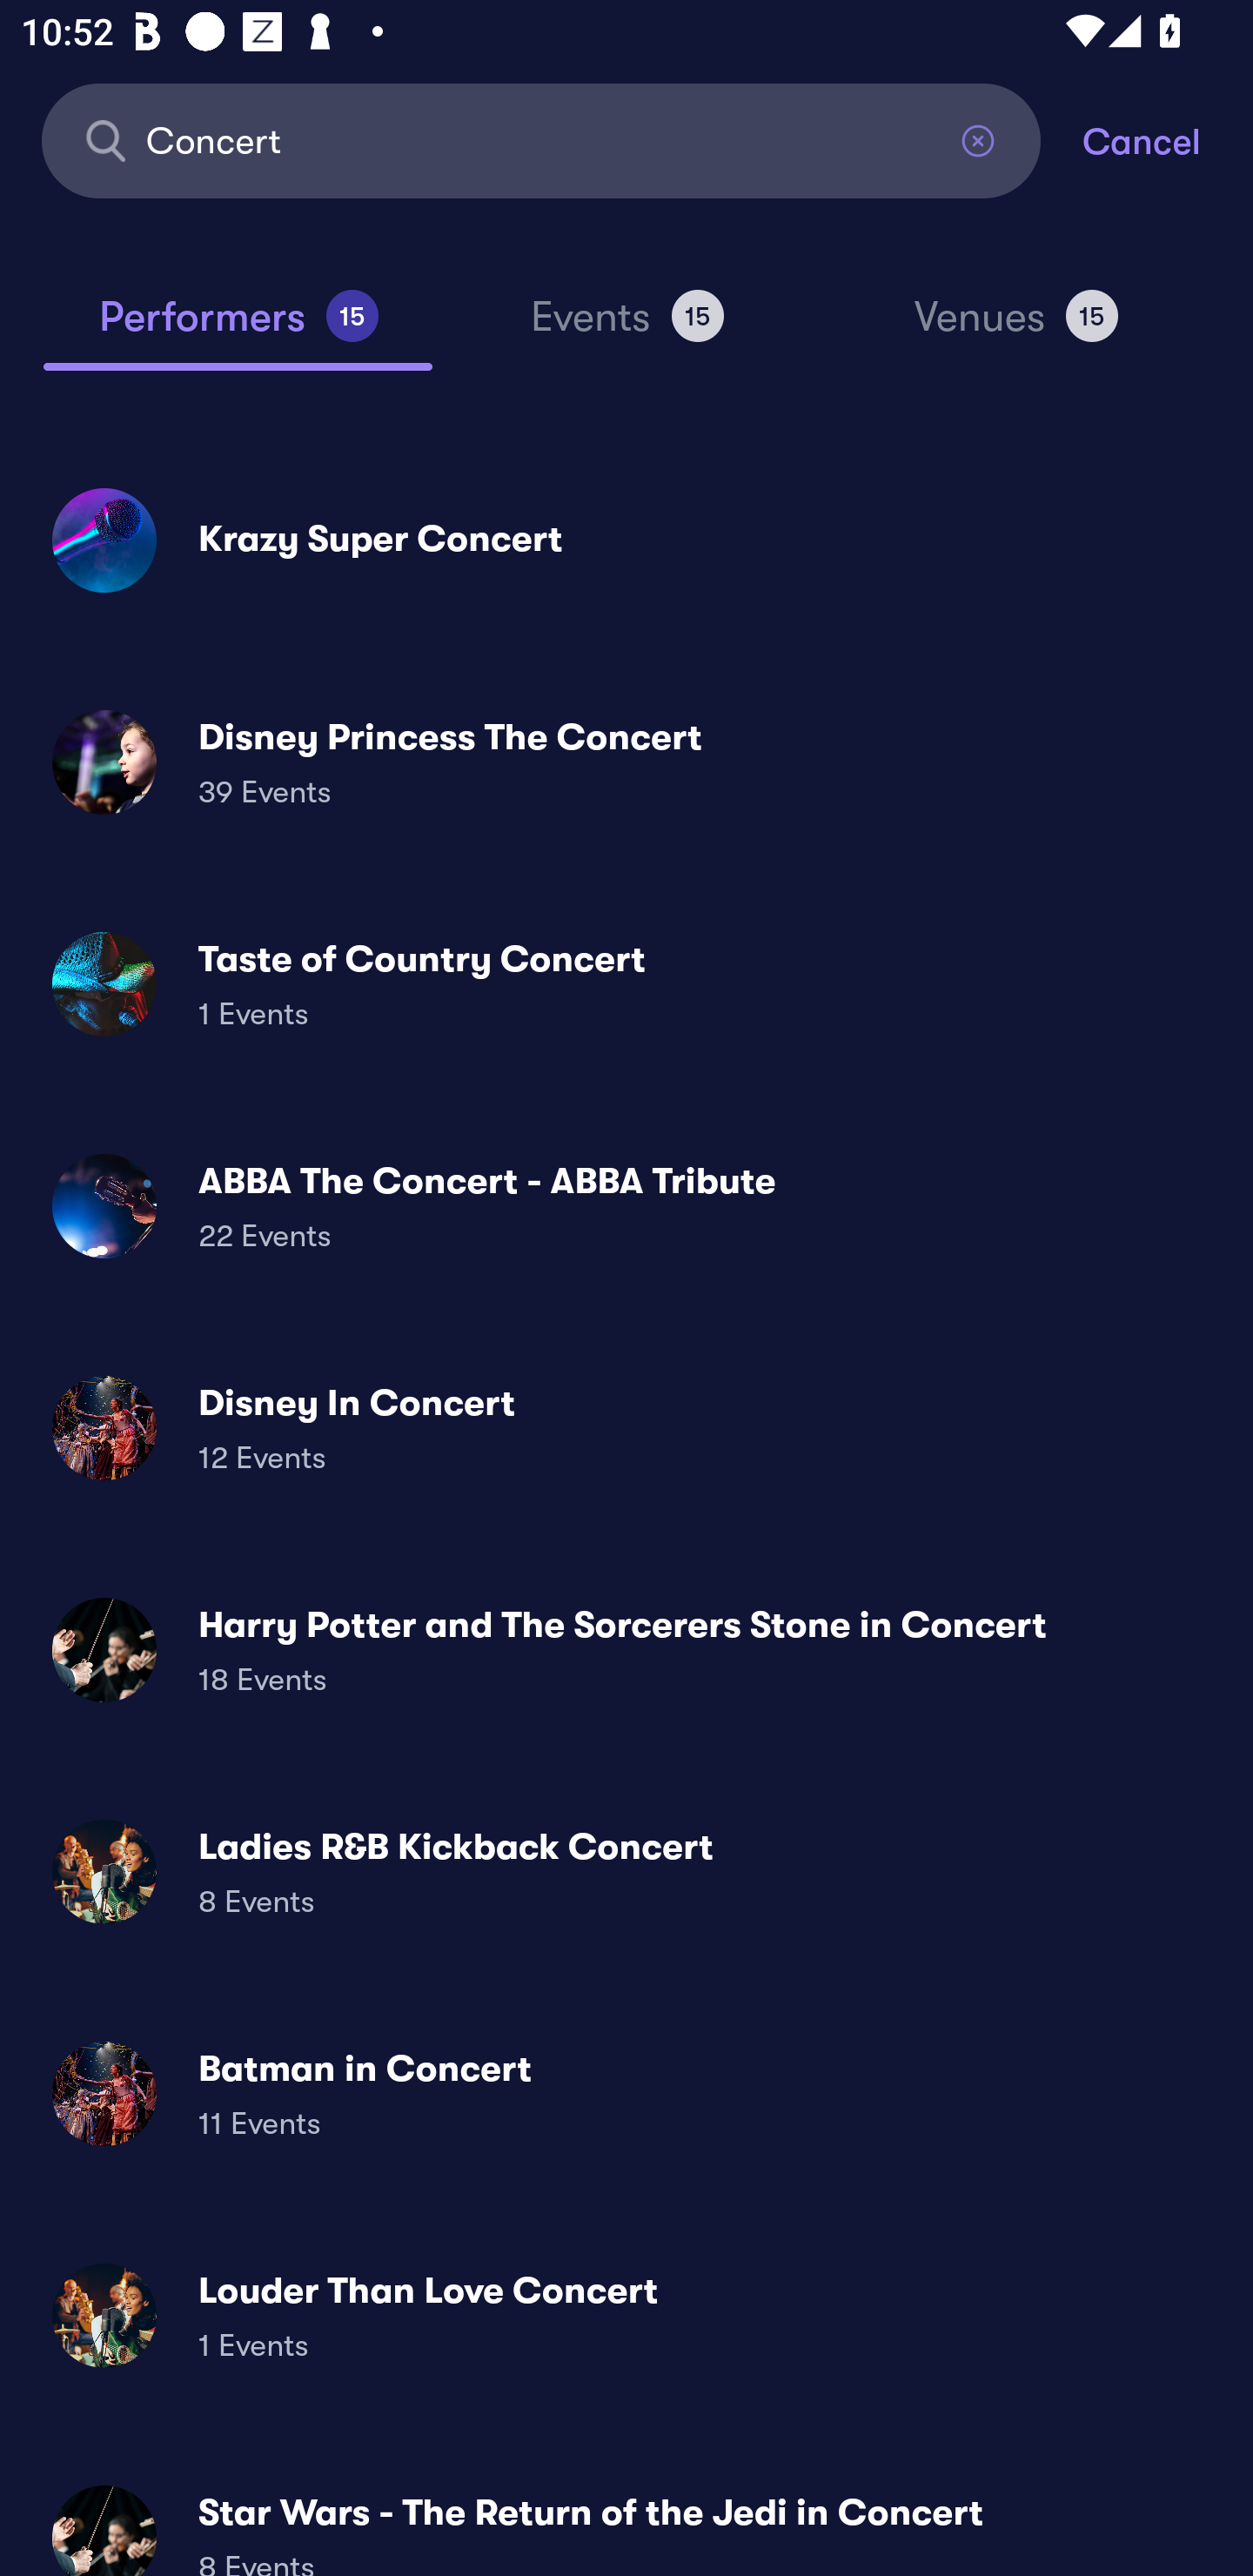 The height and width of the screenshot is (2576, 1253). What do you see at coordinates (626, 2092) in the screenshot?
I see `Batman in Concert 11 Events` at bounding box center [626, 2092].